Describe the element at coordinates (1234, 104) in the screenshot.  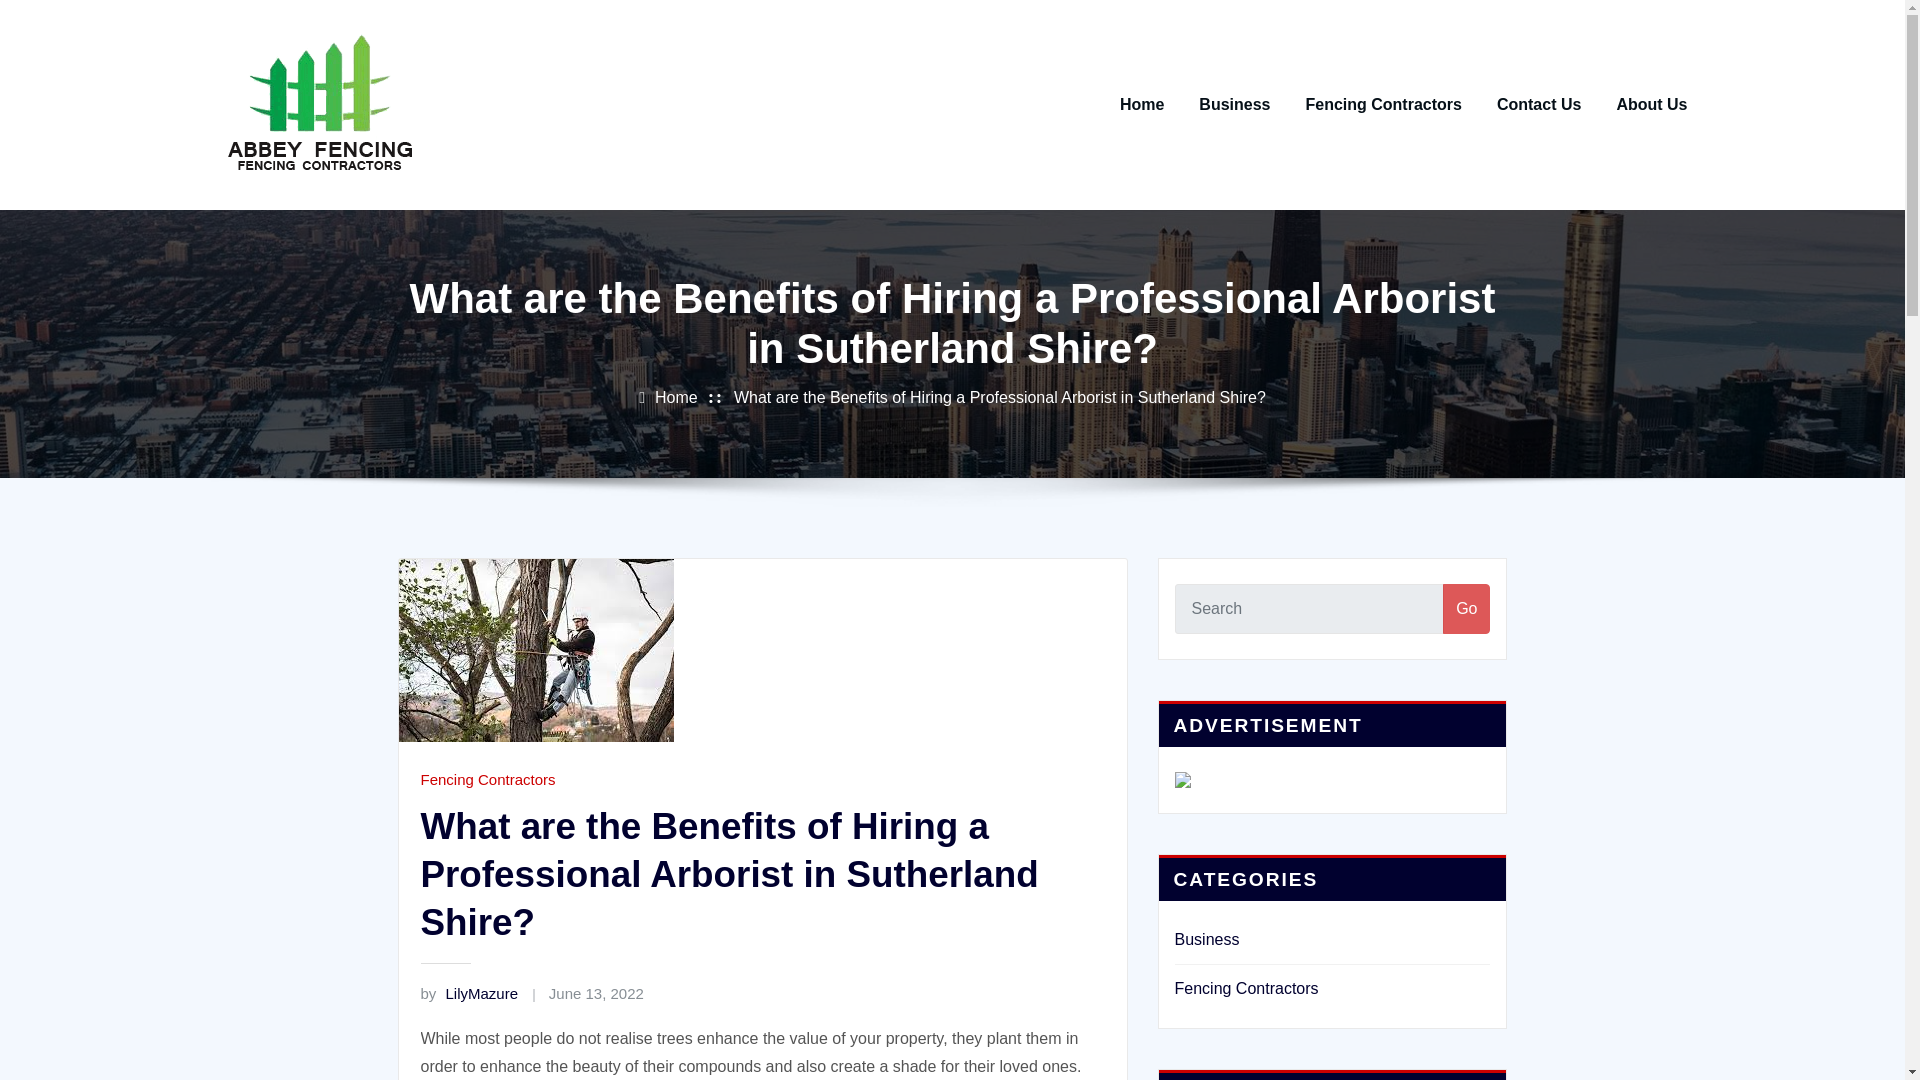
I see `Business` at that location.